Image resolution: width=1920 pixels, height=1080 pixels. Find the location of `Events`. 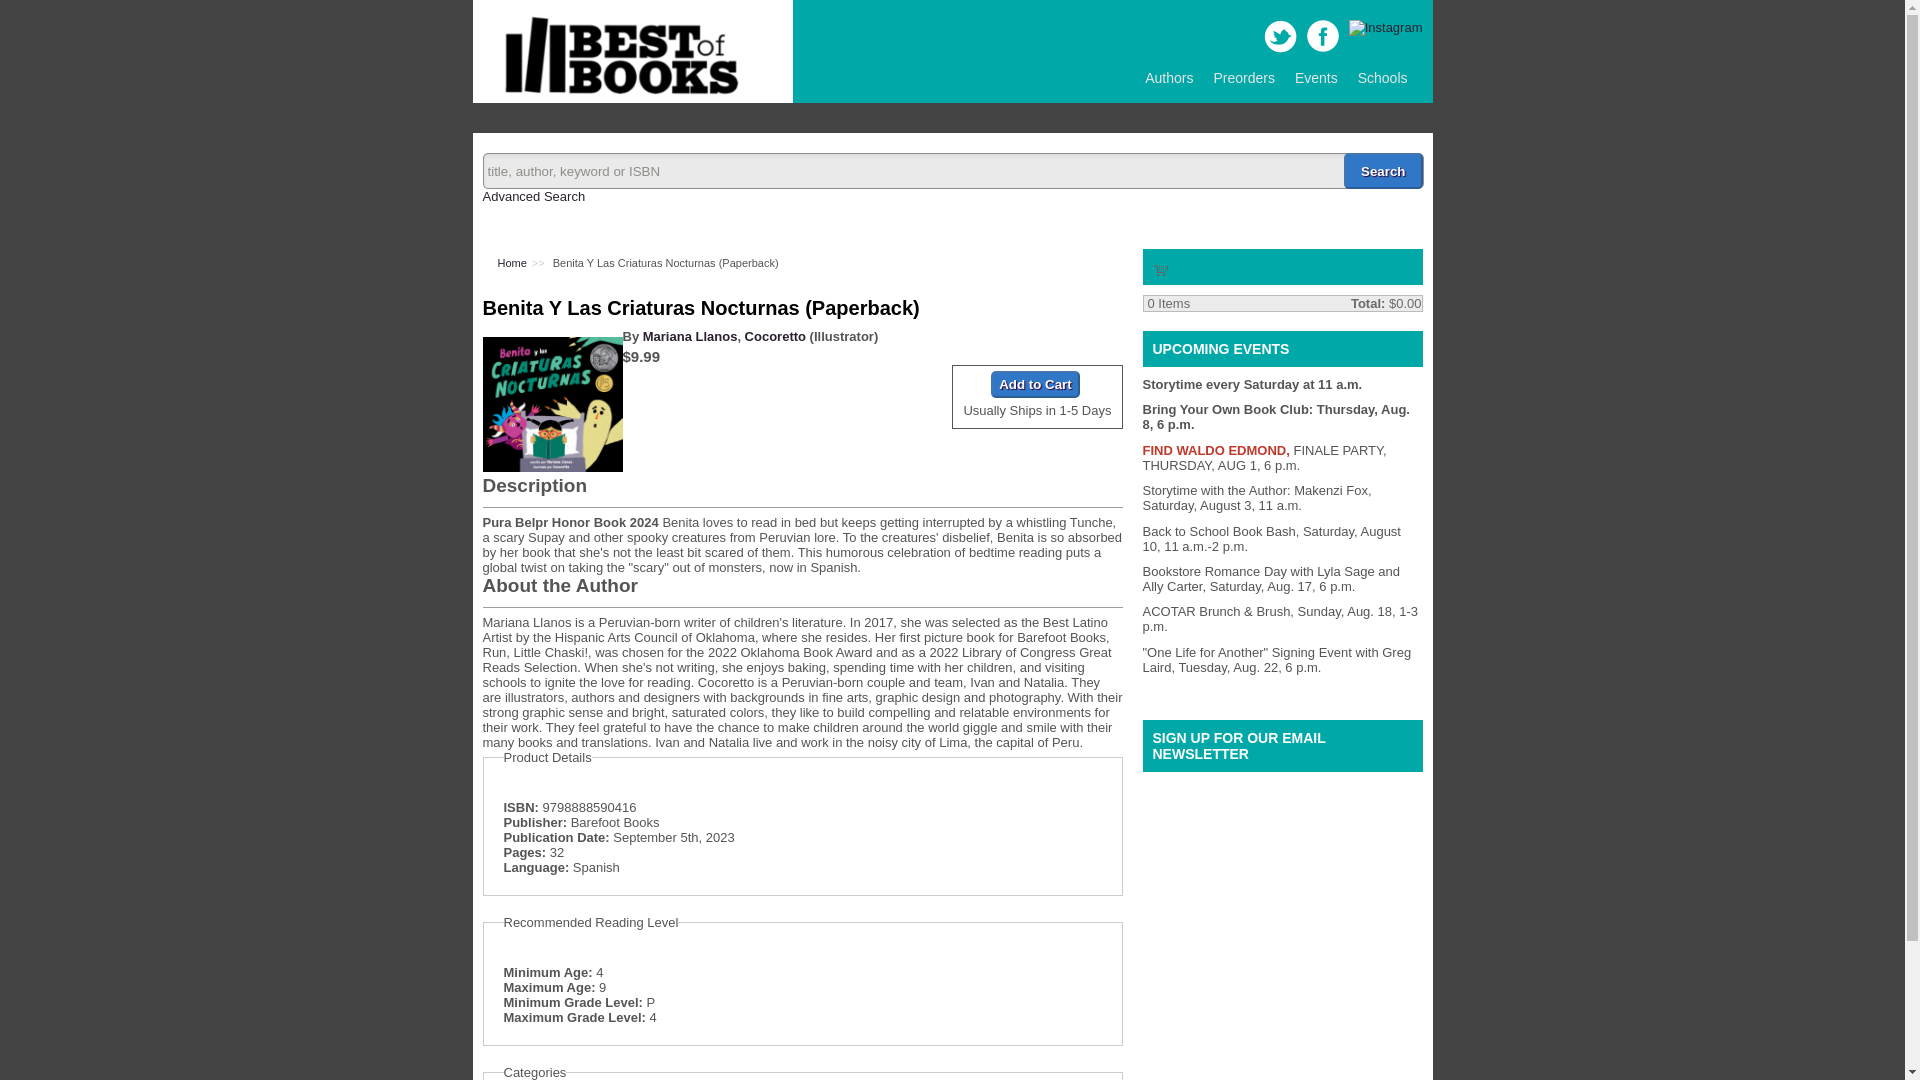

Events is located at coordinates (1316, 78).